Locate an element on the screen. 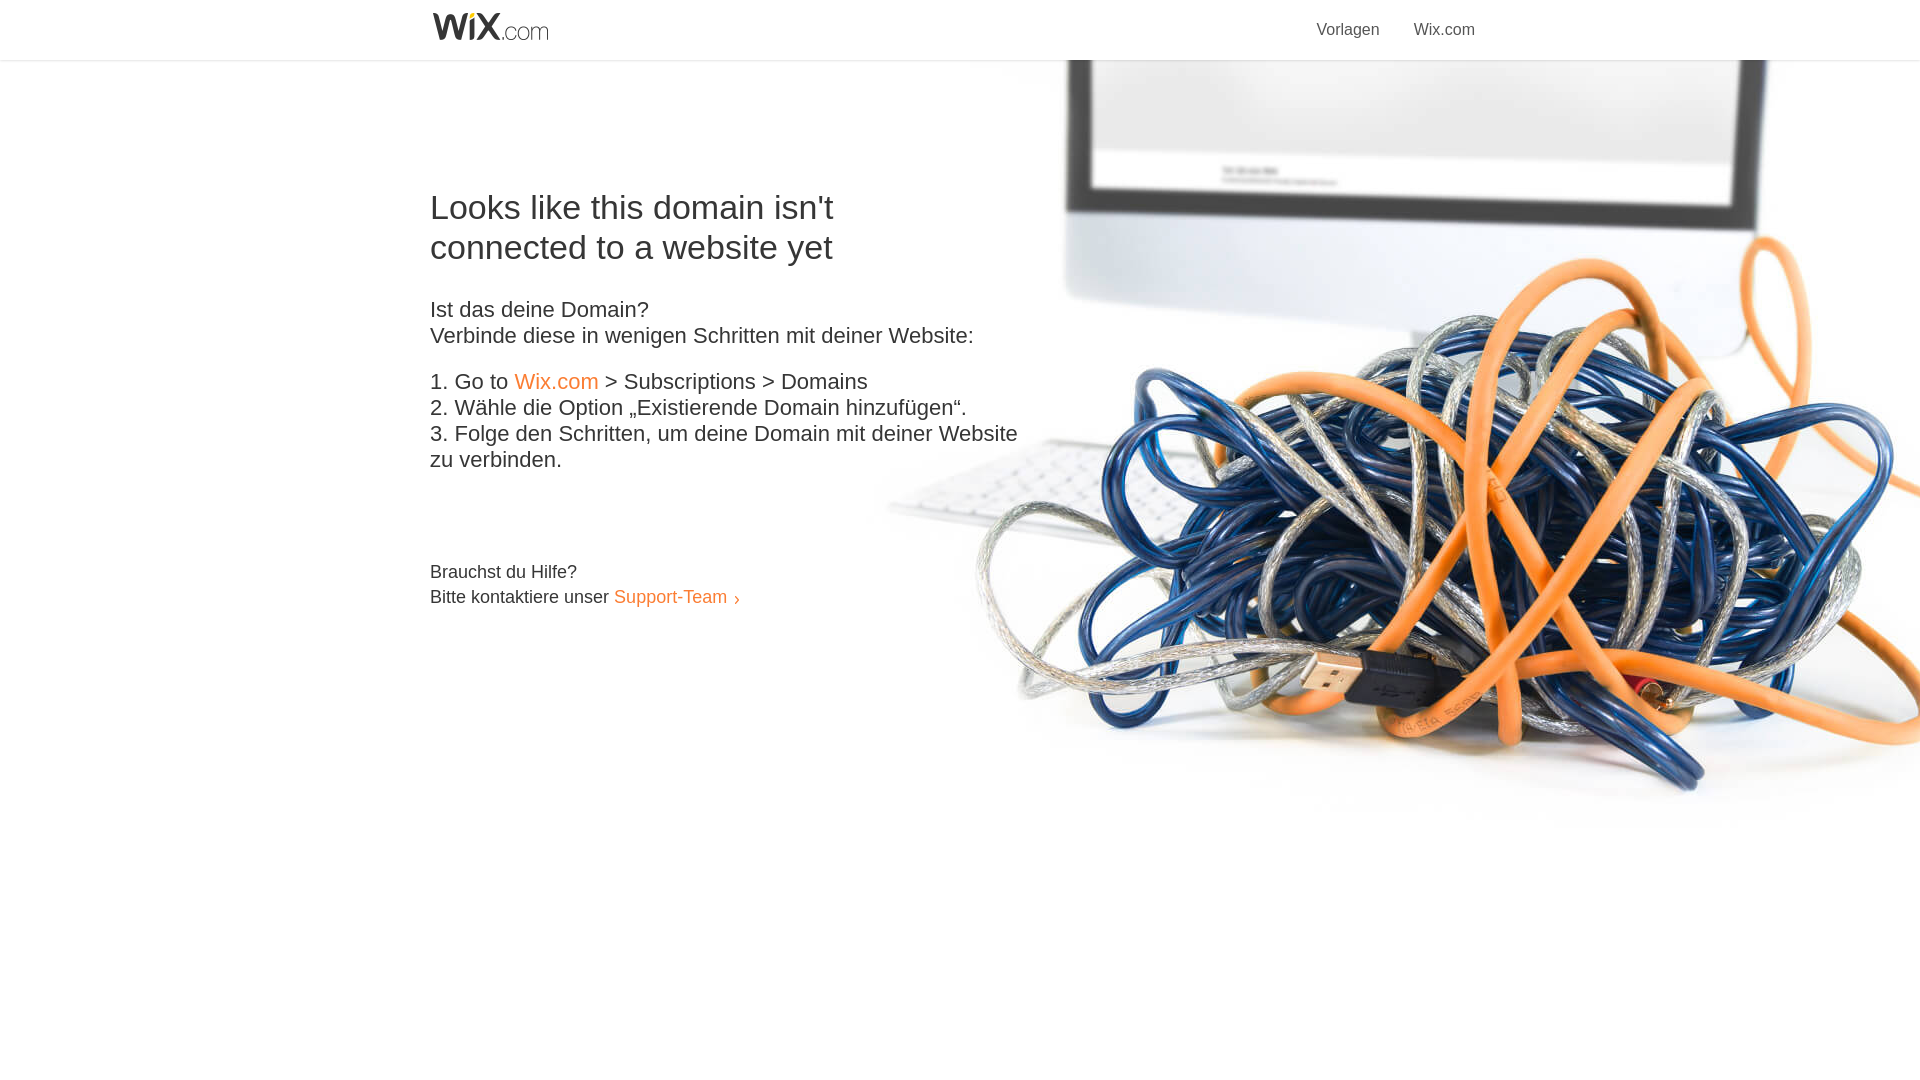  Wix.com is located at coordinates (556, 382).